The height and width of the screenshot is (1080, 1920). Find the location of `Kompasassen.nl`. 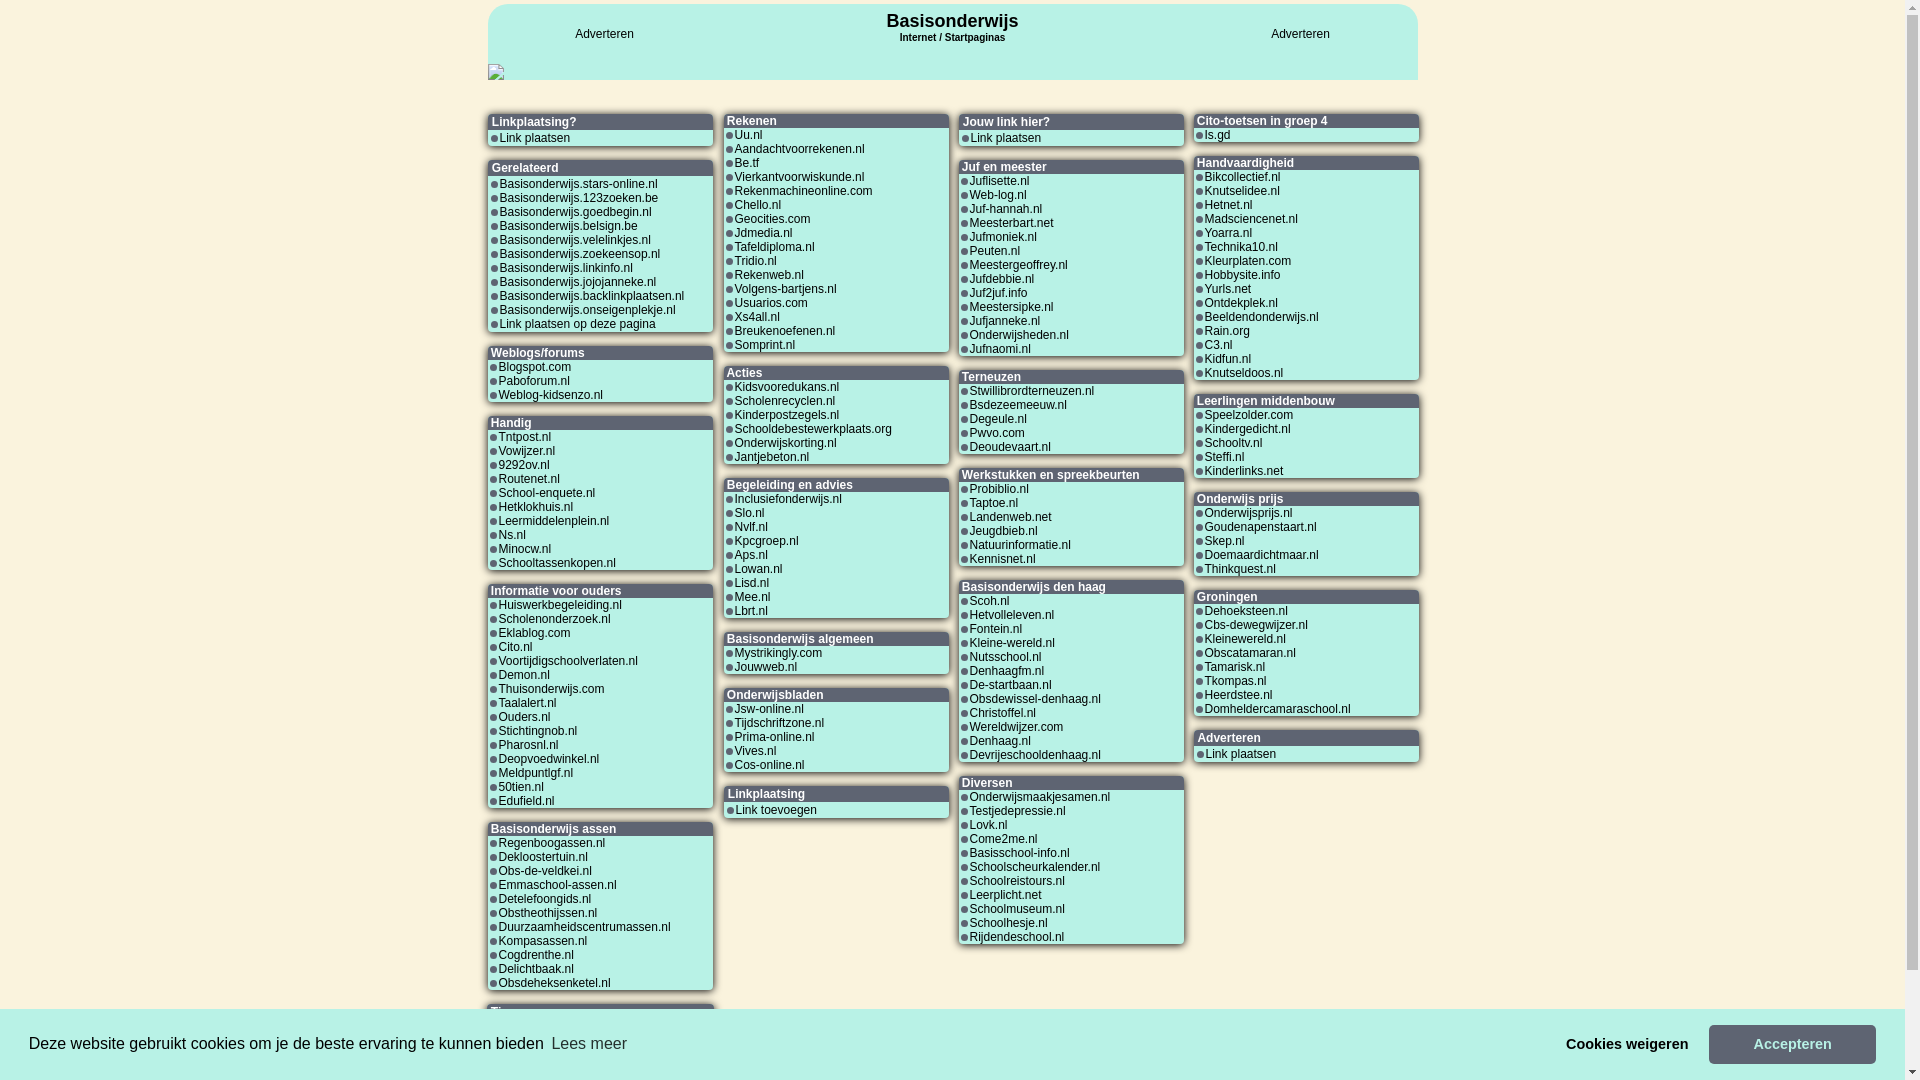

Kompasassen.nl is located at coordinates (542, 941).